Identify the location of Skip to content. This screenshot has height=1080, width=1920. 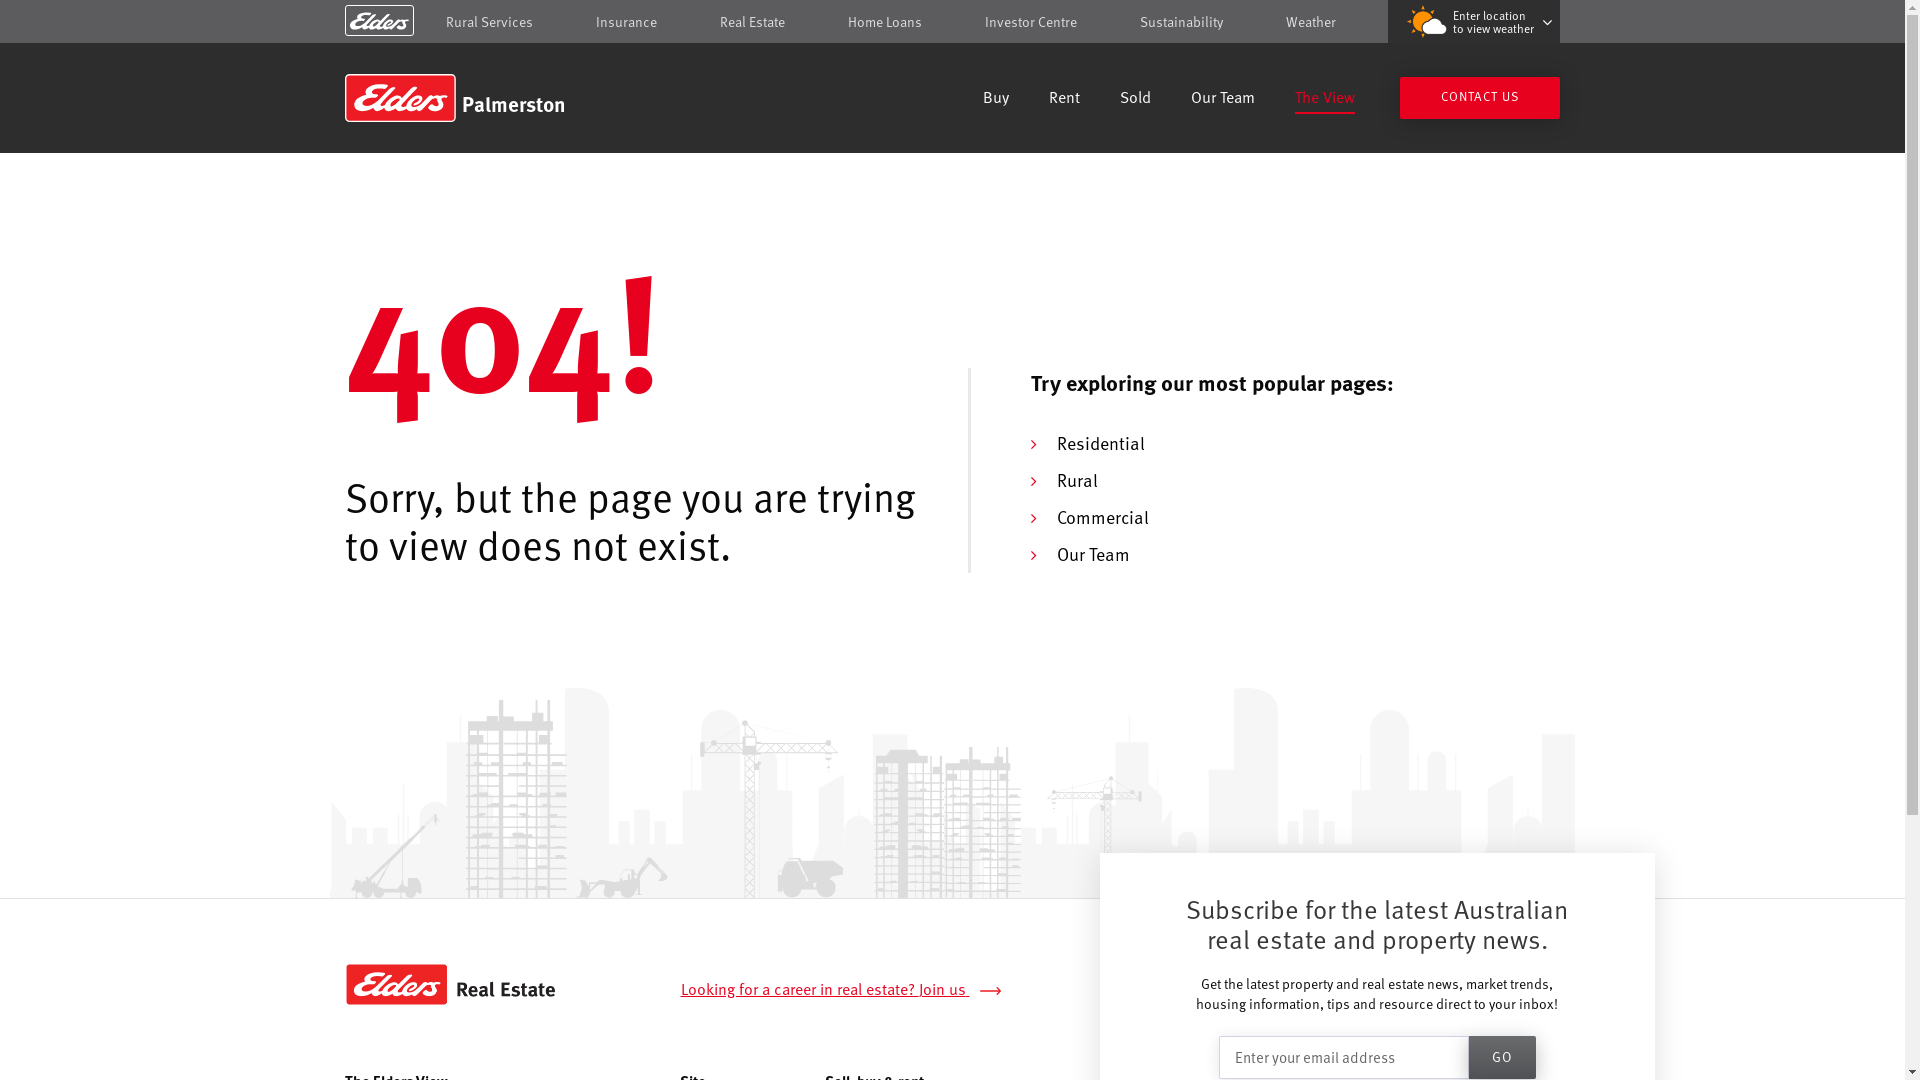
(952, 23).